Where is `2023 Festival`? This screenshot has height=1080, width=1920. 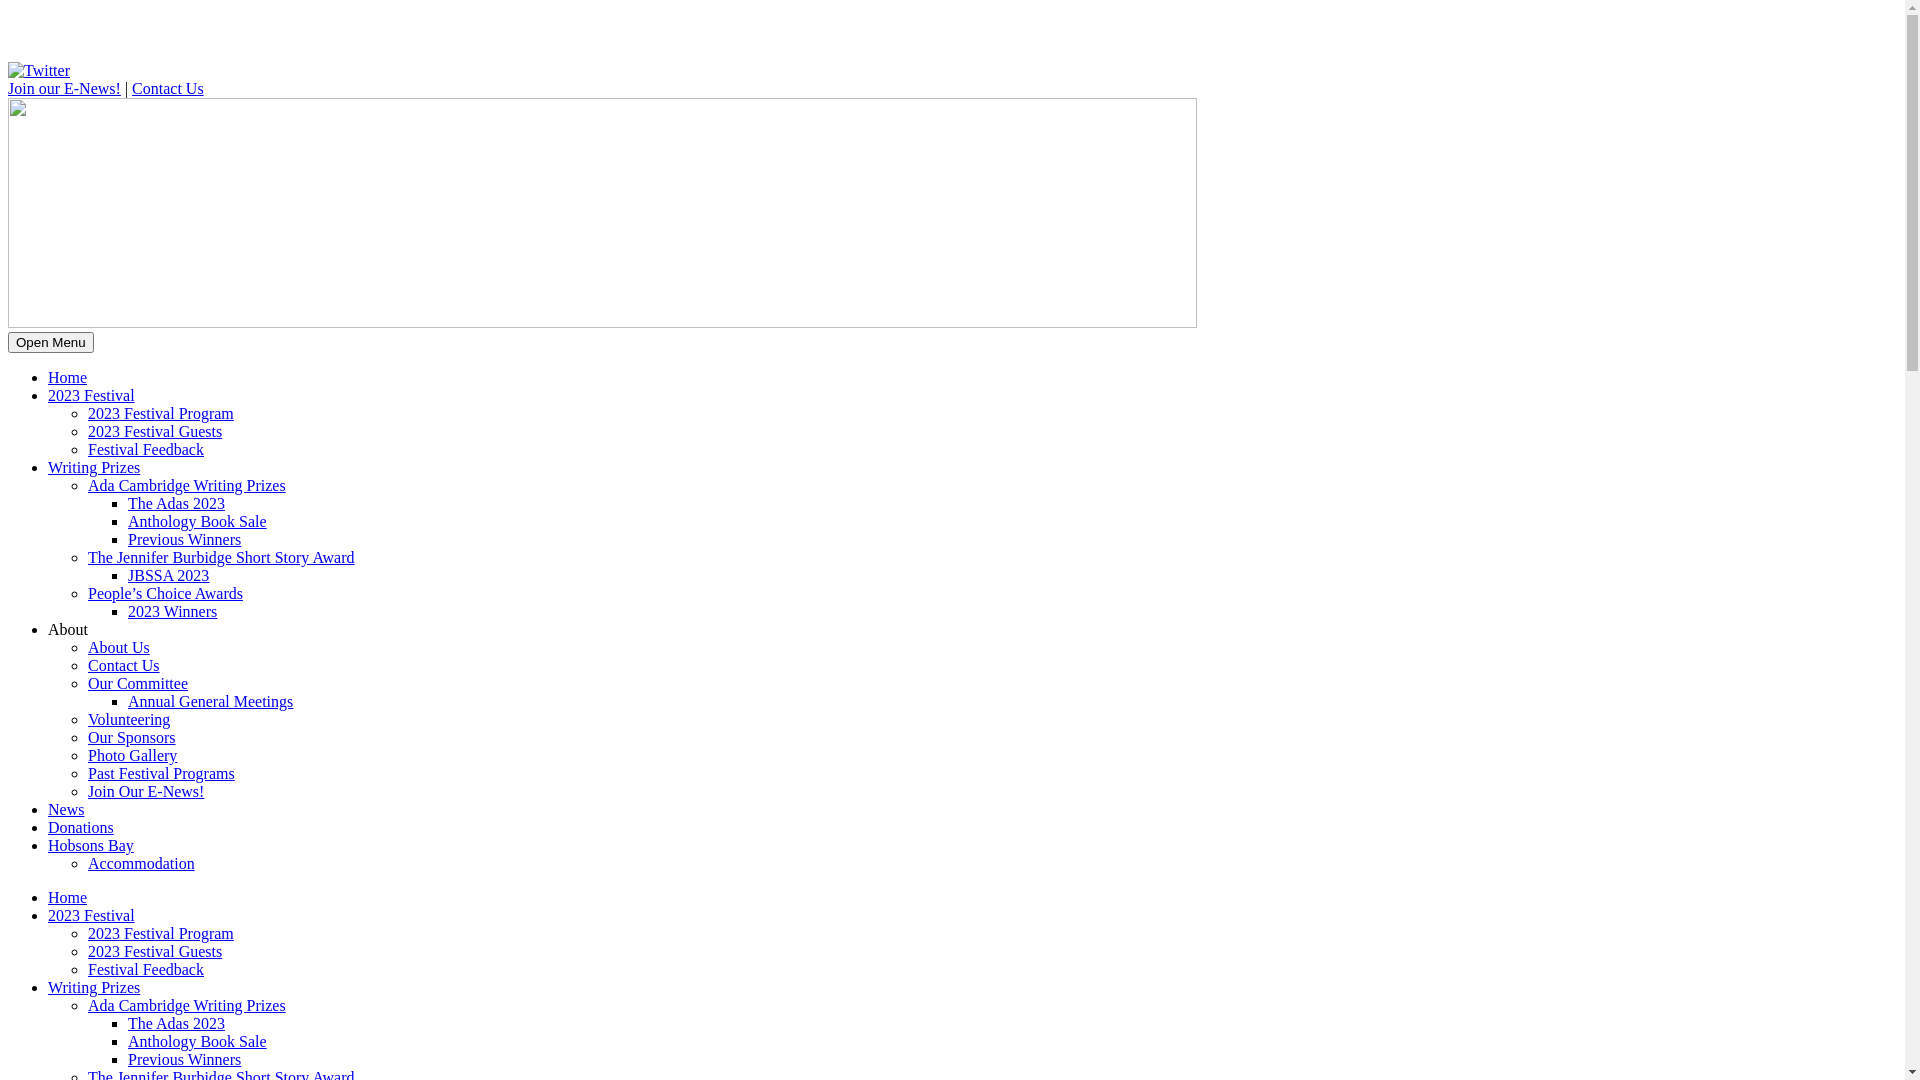
2023 Festival is located at coordinates (92, 396).